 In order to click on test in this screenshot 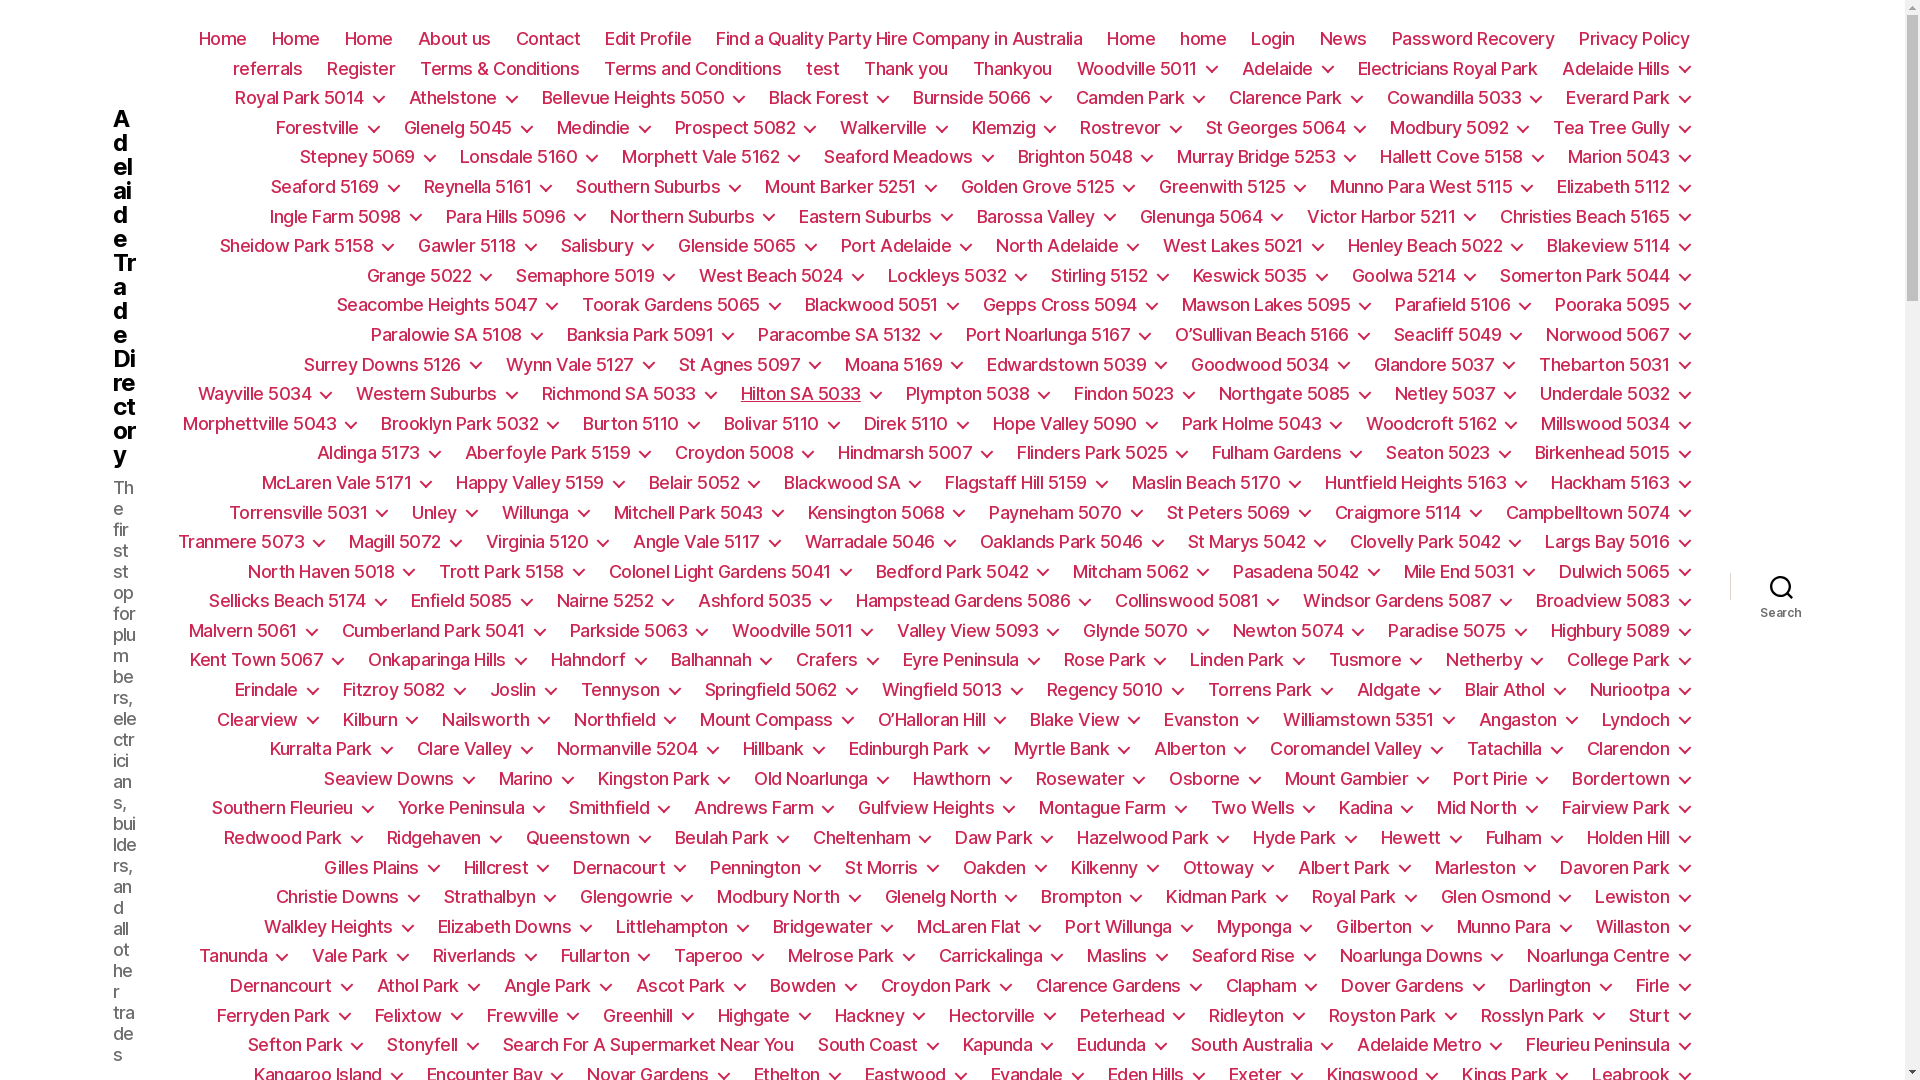, I will do `click(822, 69)`.